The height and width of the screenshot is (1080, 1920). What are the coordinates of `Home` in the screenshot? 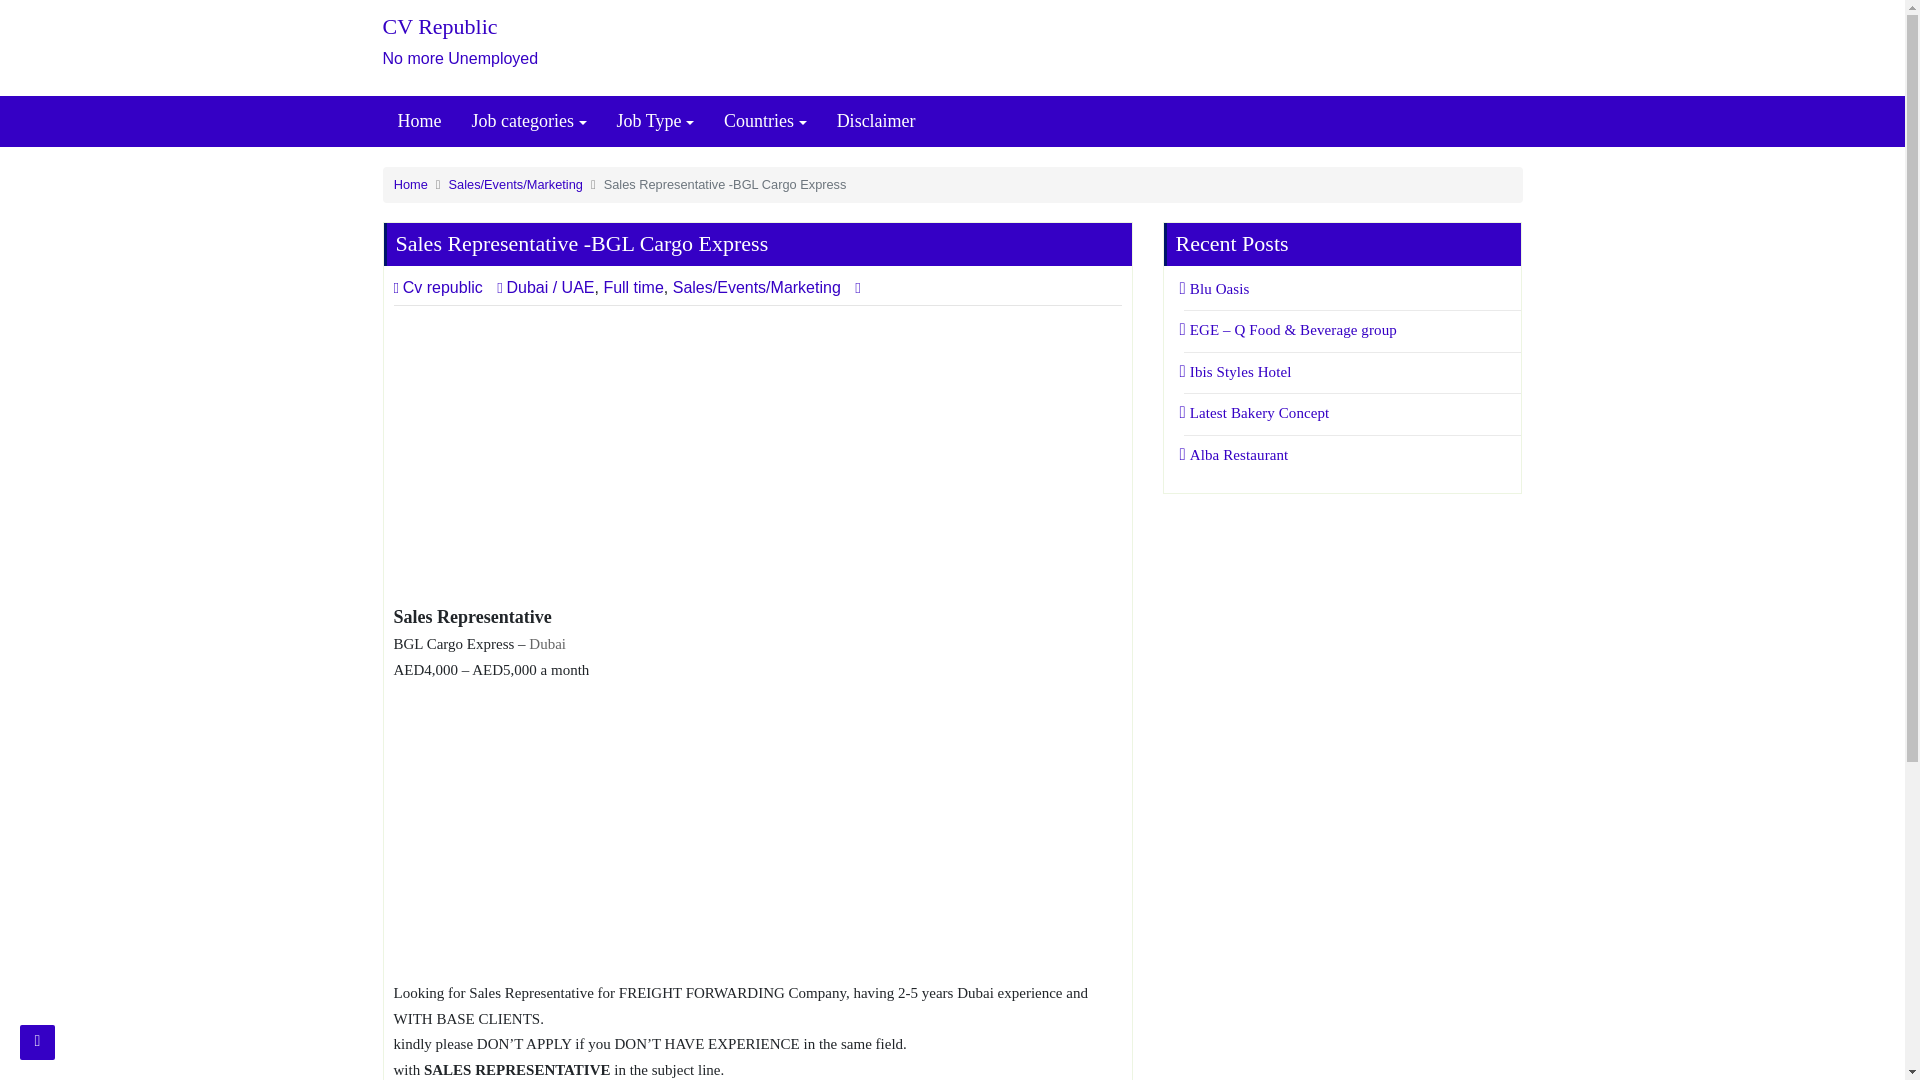 It's located at (757, 454).